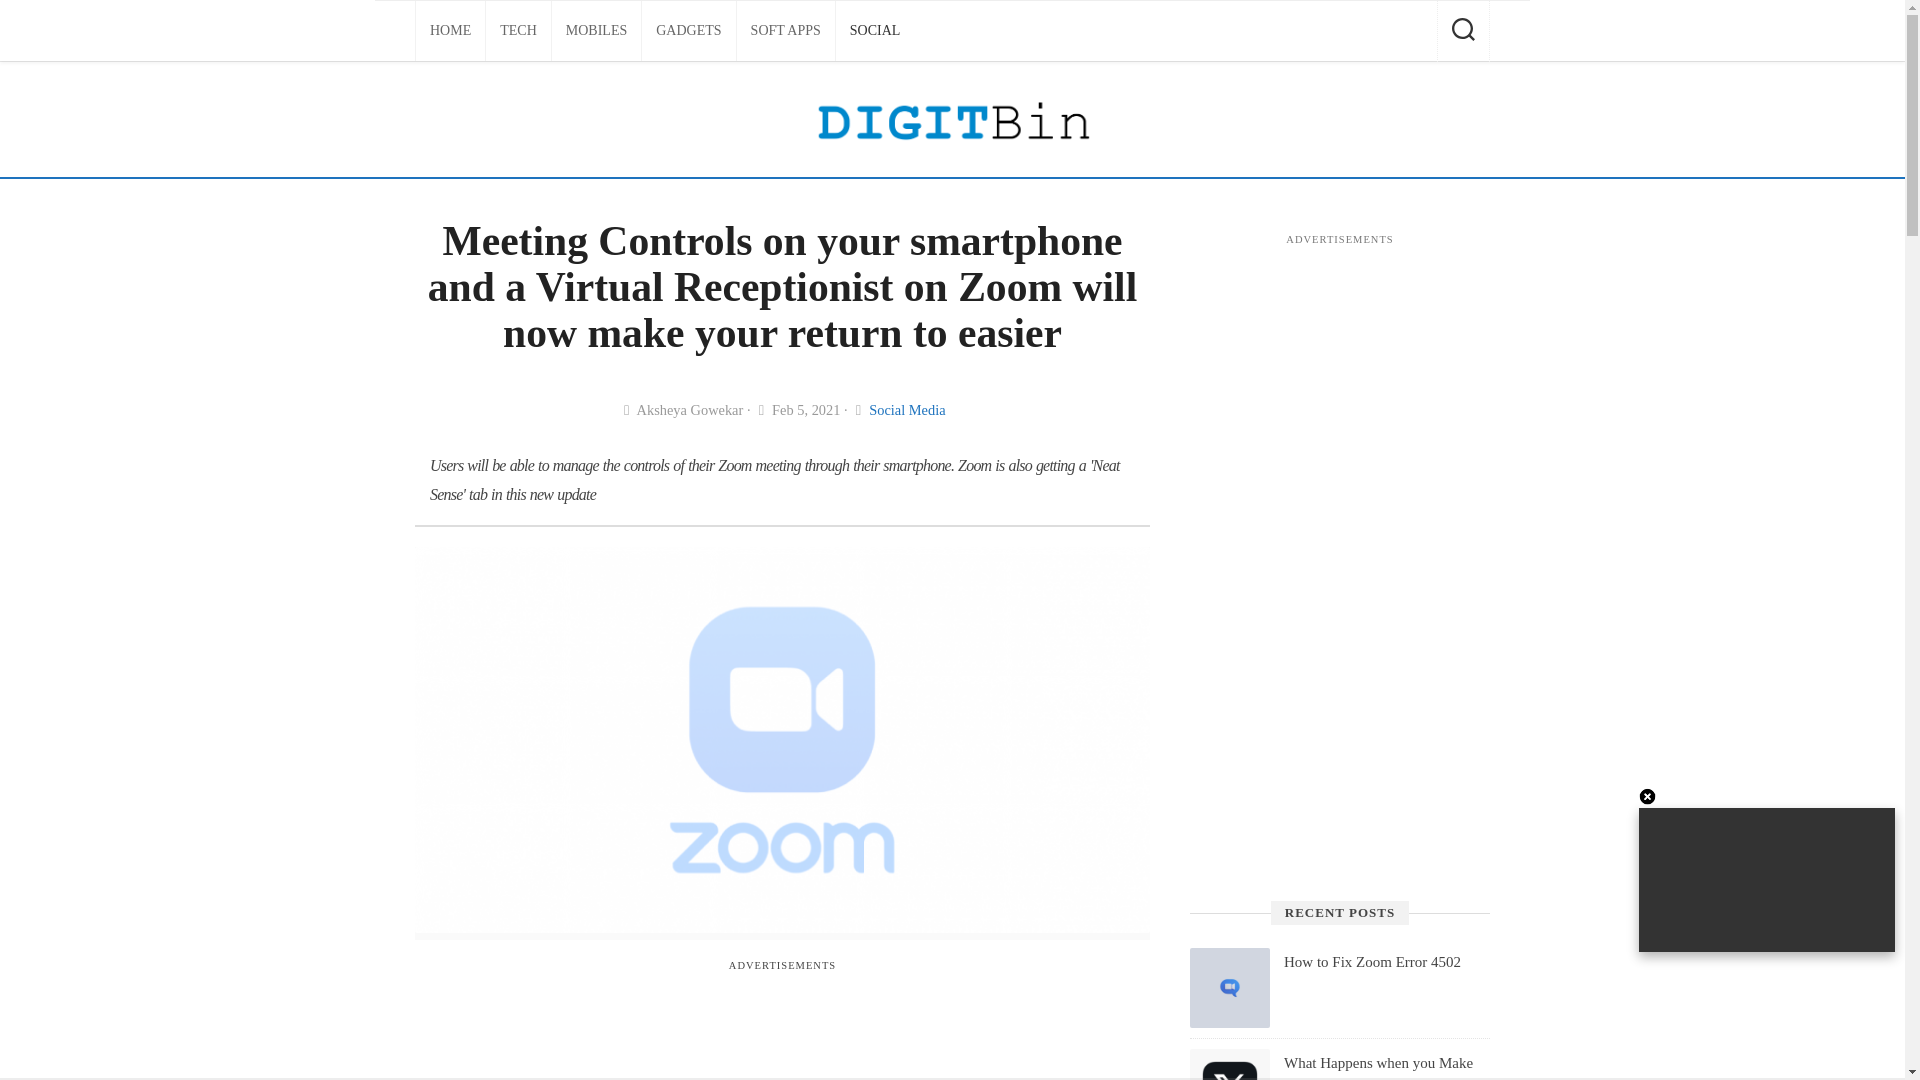 The width and height of the screenshot is (1920, 1080). Describe the element at coordinates (688, 30) in the screenshot. I see `GADGETS` at that location.